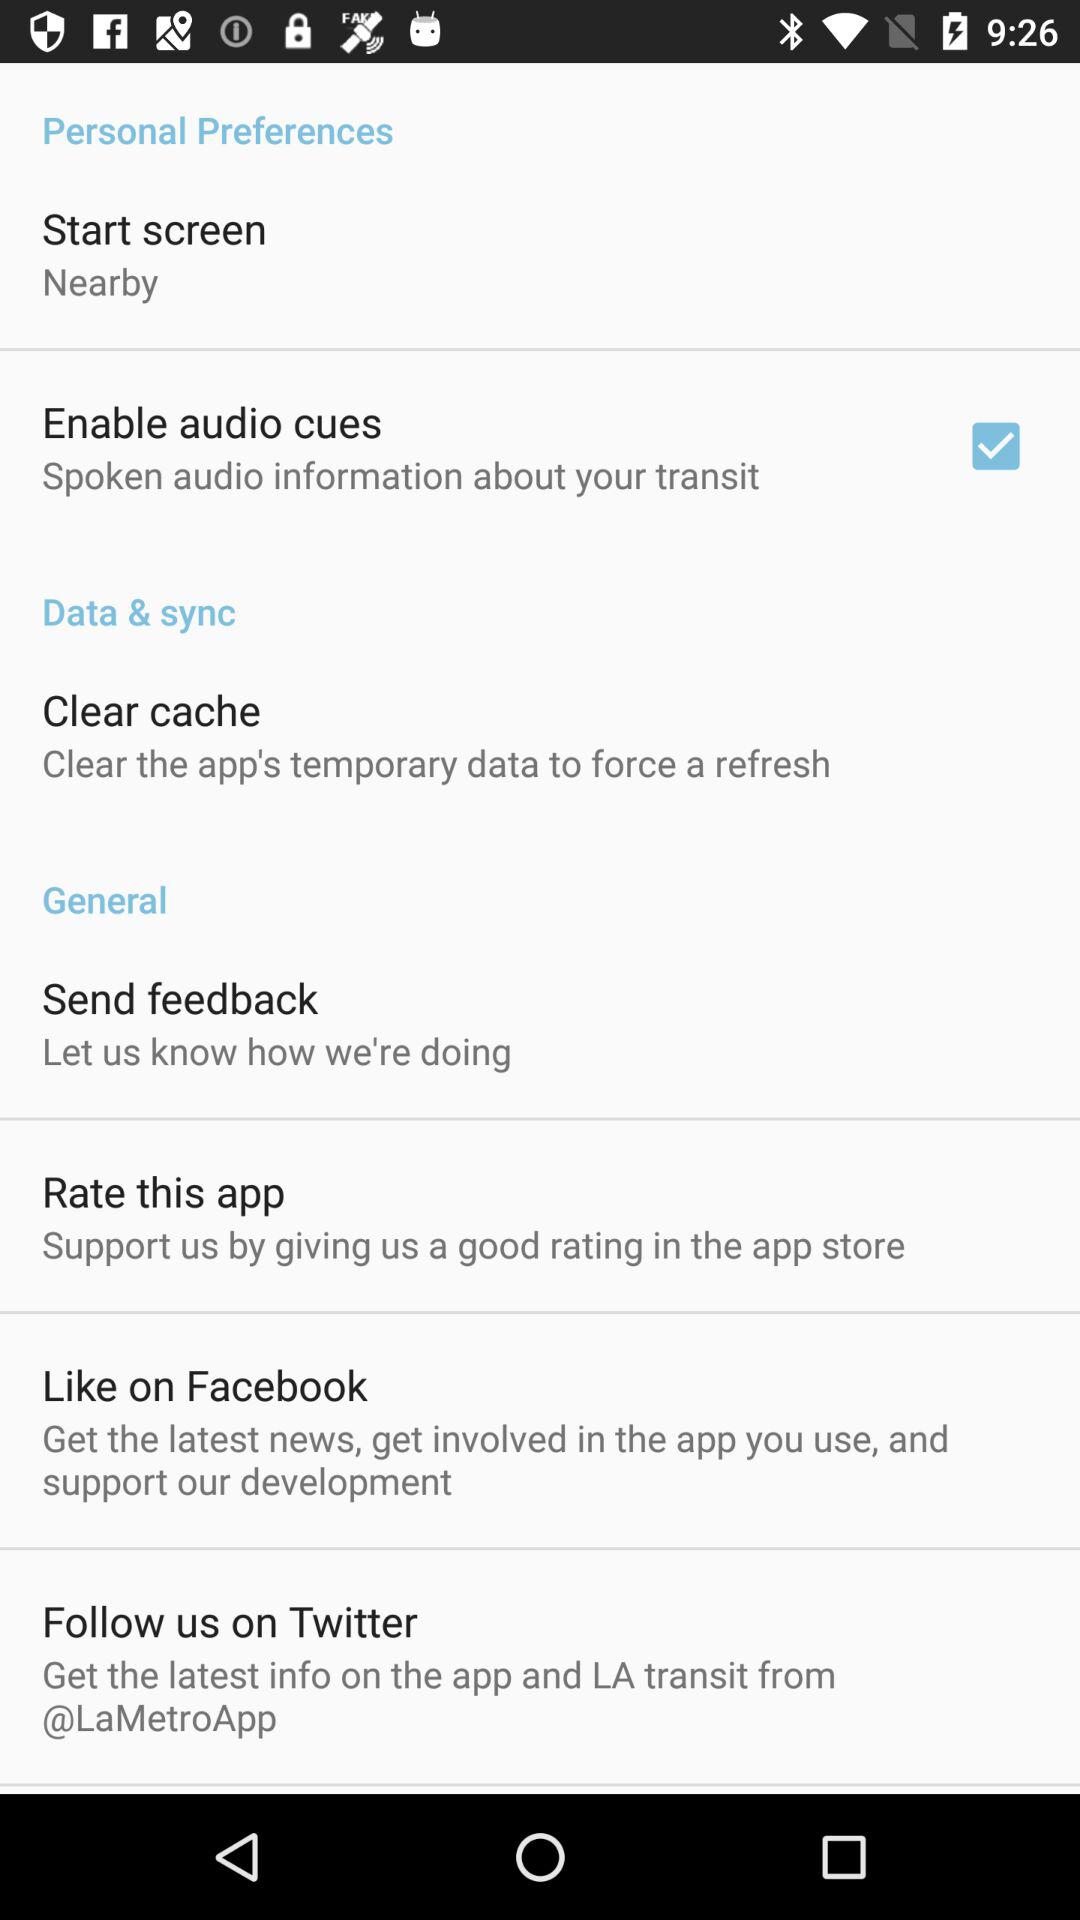  What do you see at coordinates (151, 710) in the screenshot?
I see `turn on the app above the clear the app` at bounding box center [151, 710].